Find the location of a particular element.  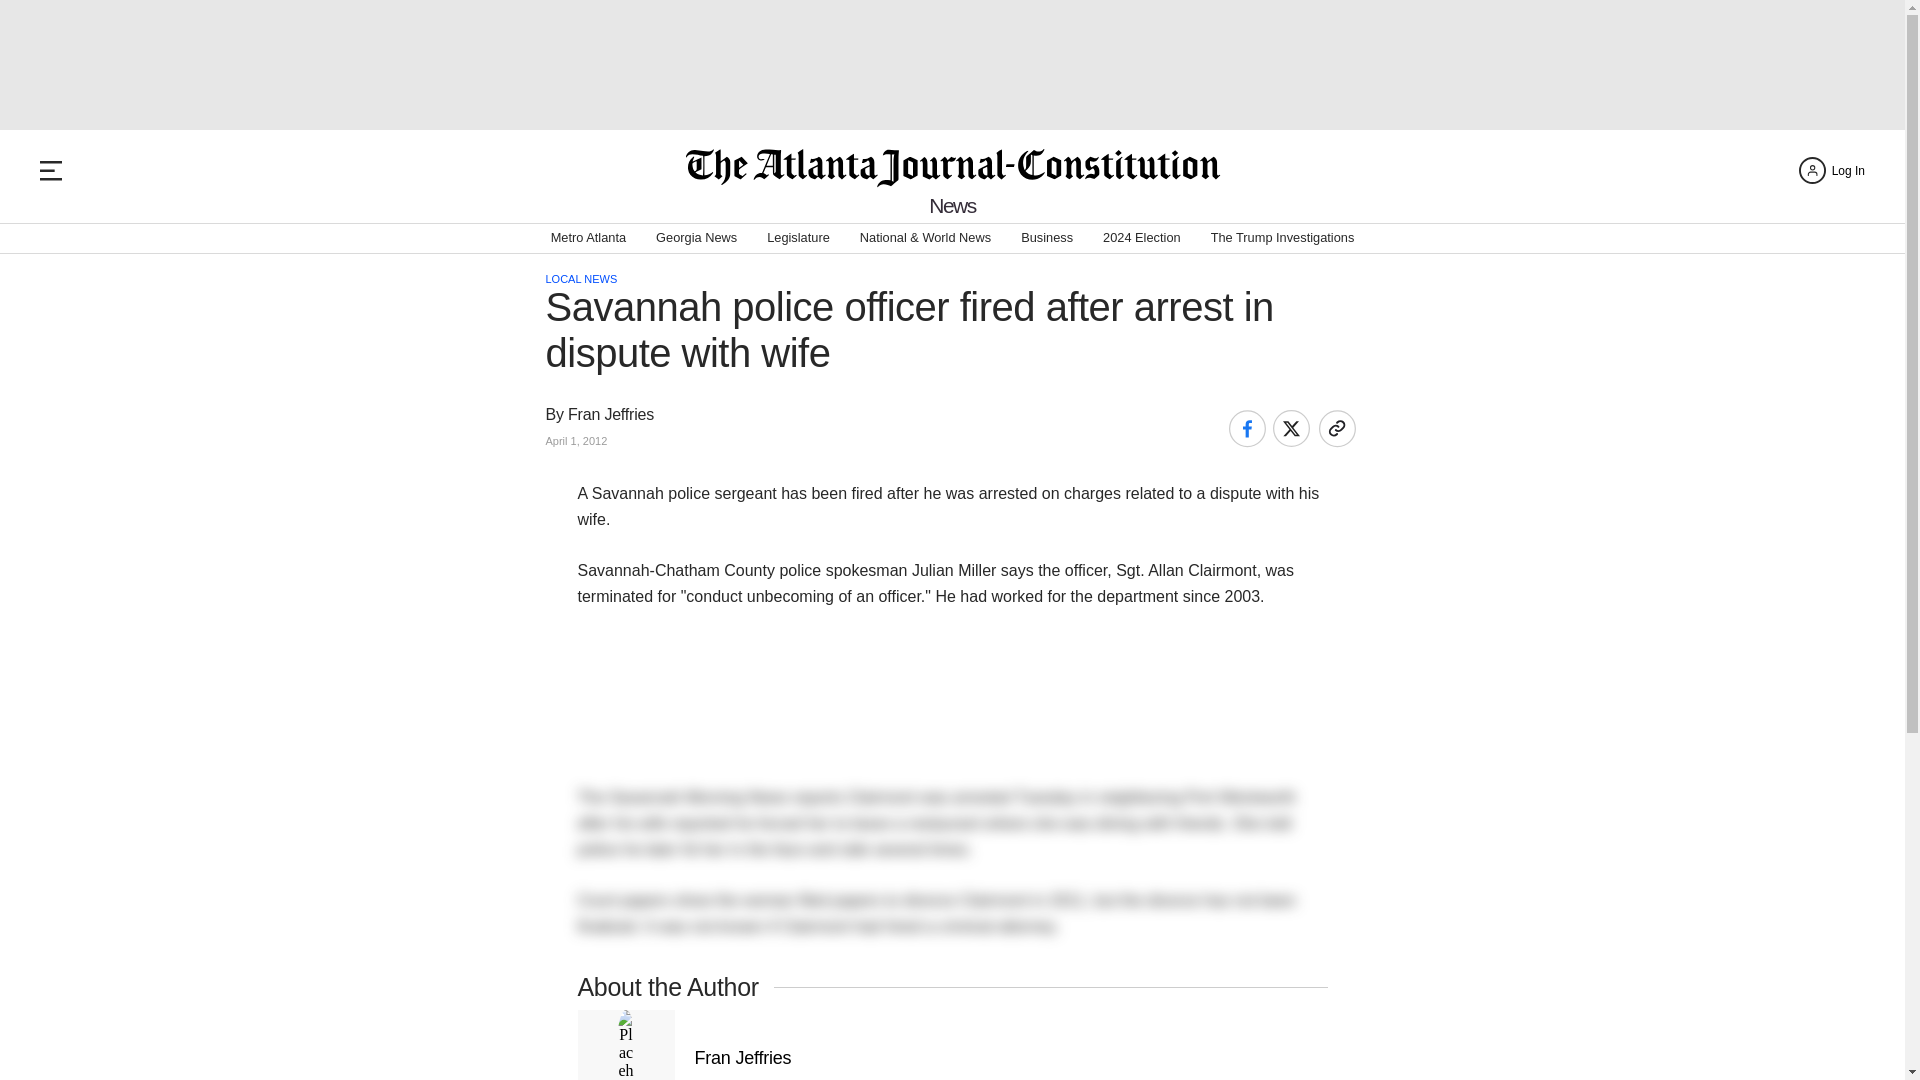

News is located at coordinates (952, 206).